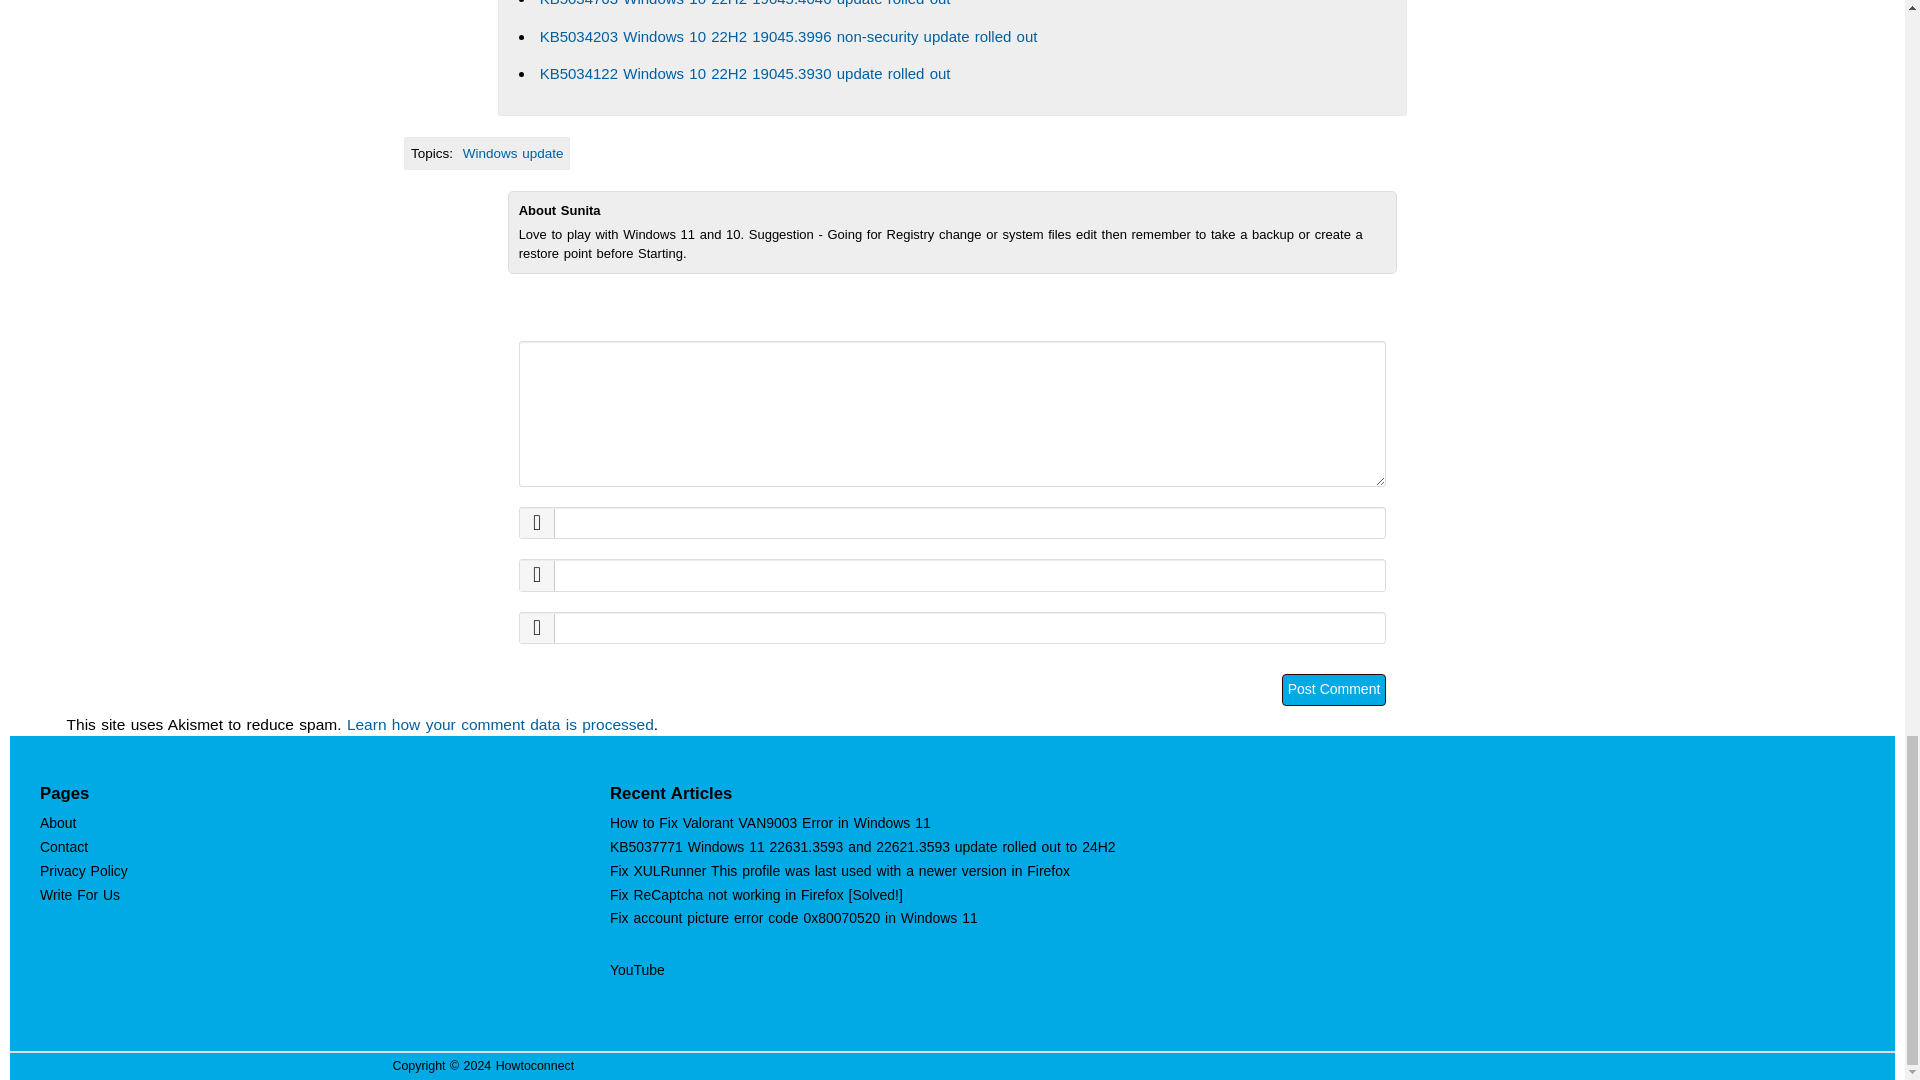  What do you see at coordinates (637, 970) in the screenshot?
I see `YouTube` at bounding box center [637, 970].